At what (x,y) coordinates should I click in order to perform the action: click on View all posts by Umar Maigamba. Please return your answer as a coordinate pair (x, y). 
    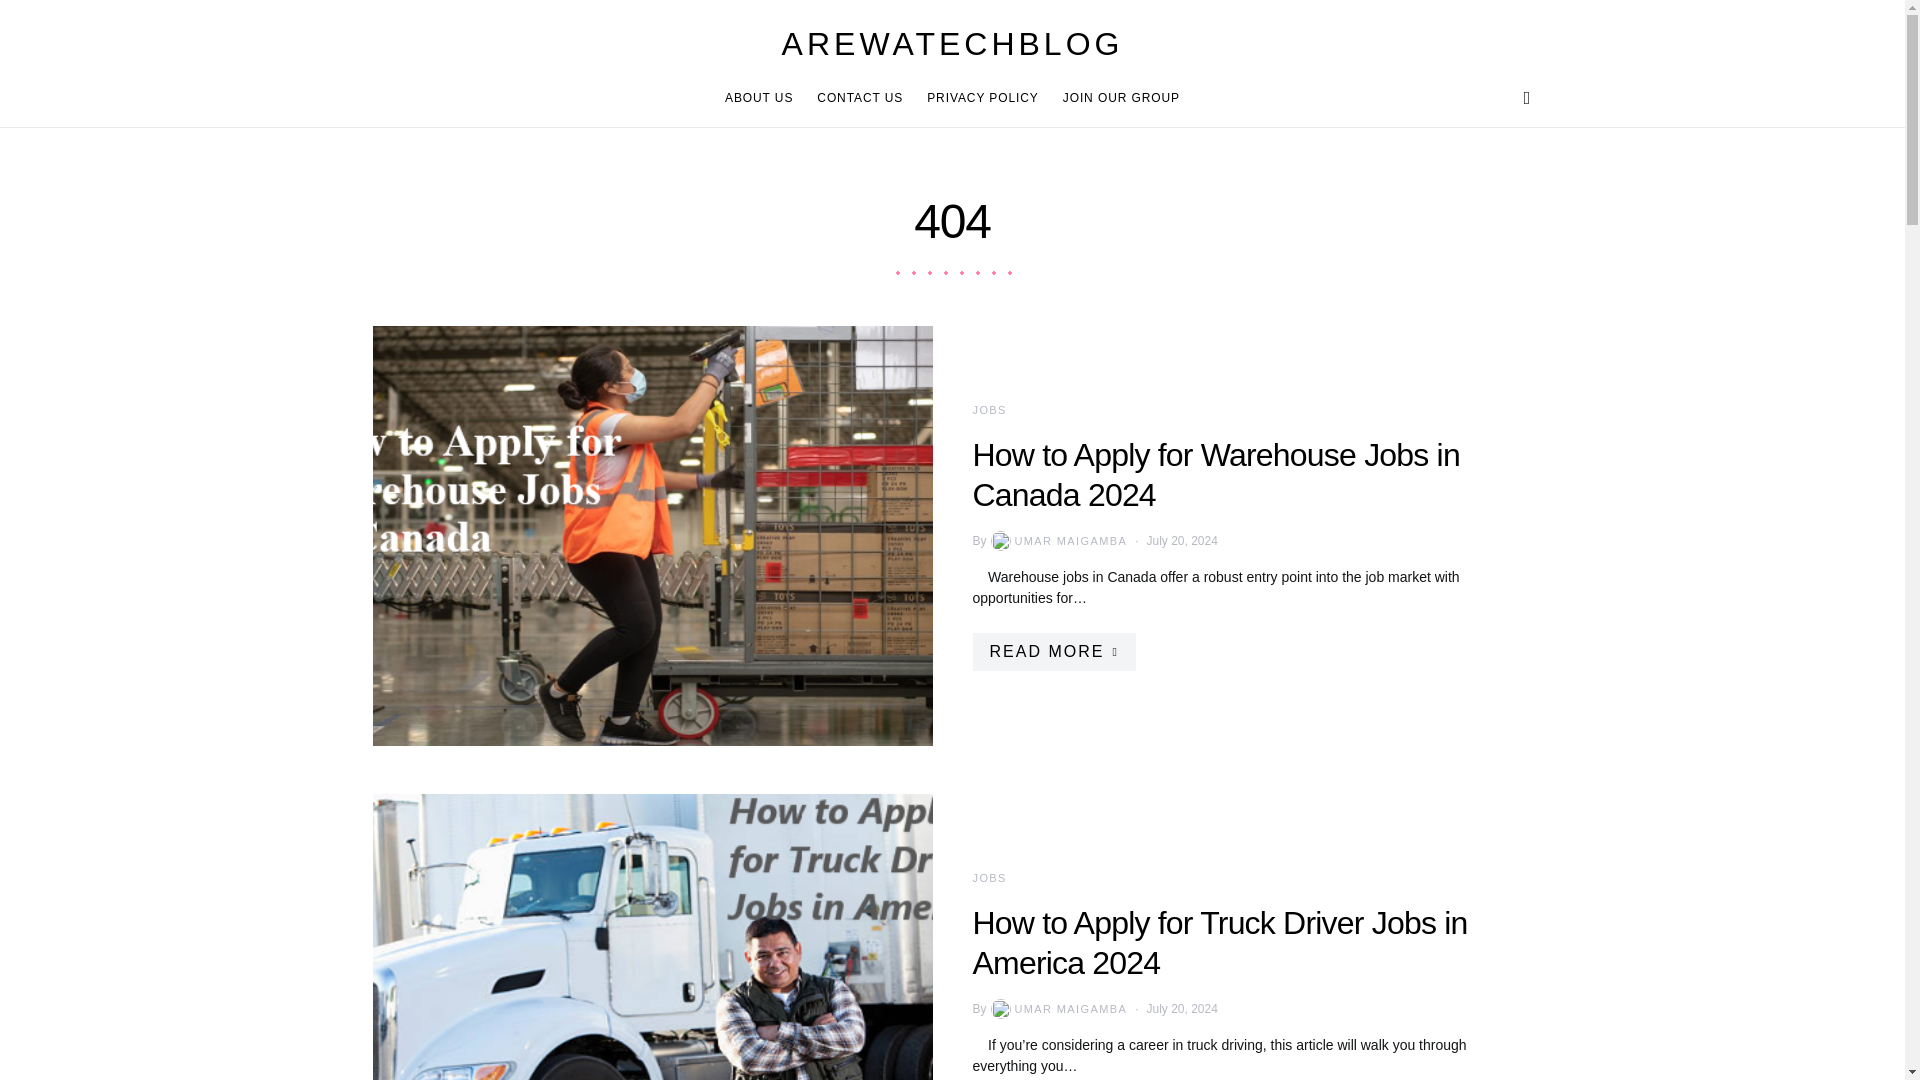
    Looking at the image, I should click on (1057, 540).